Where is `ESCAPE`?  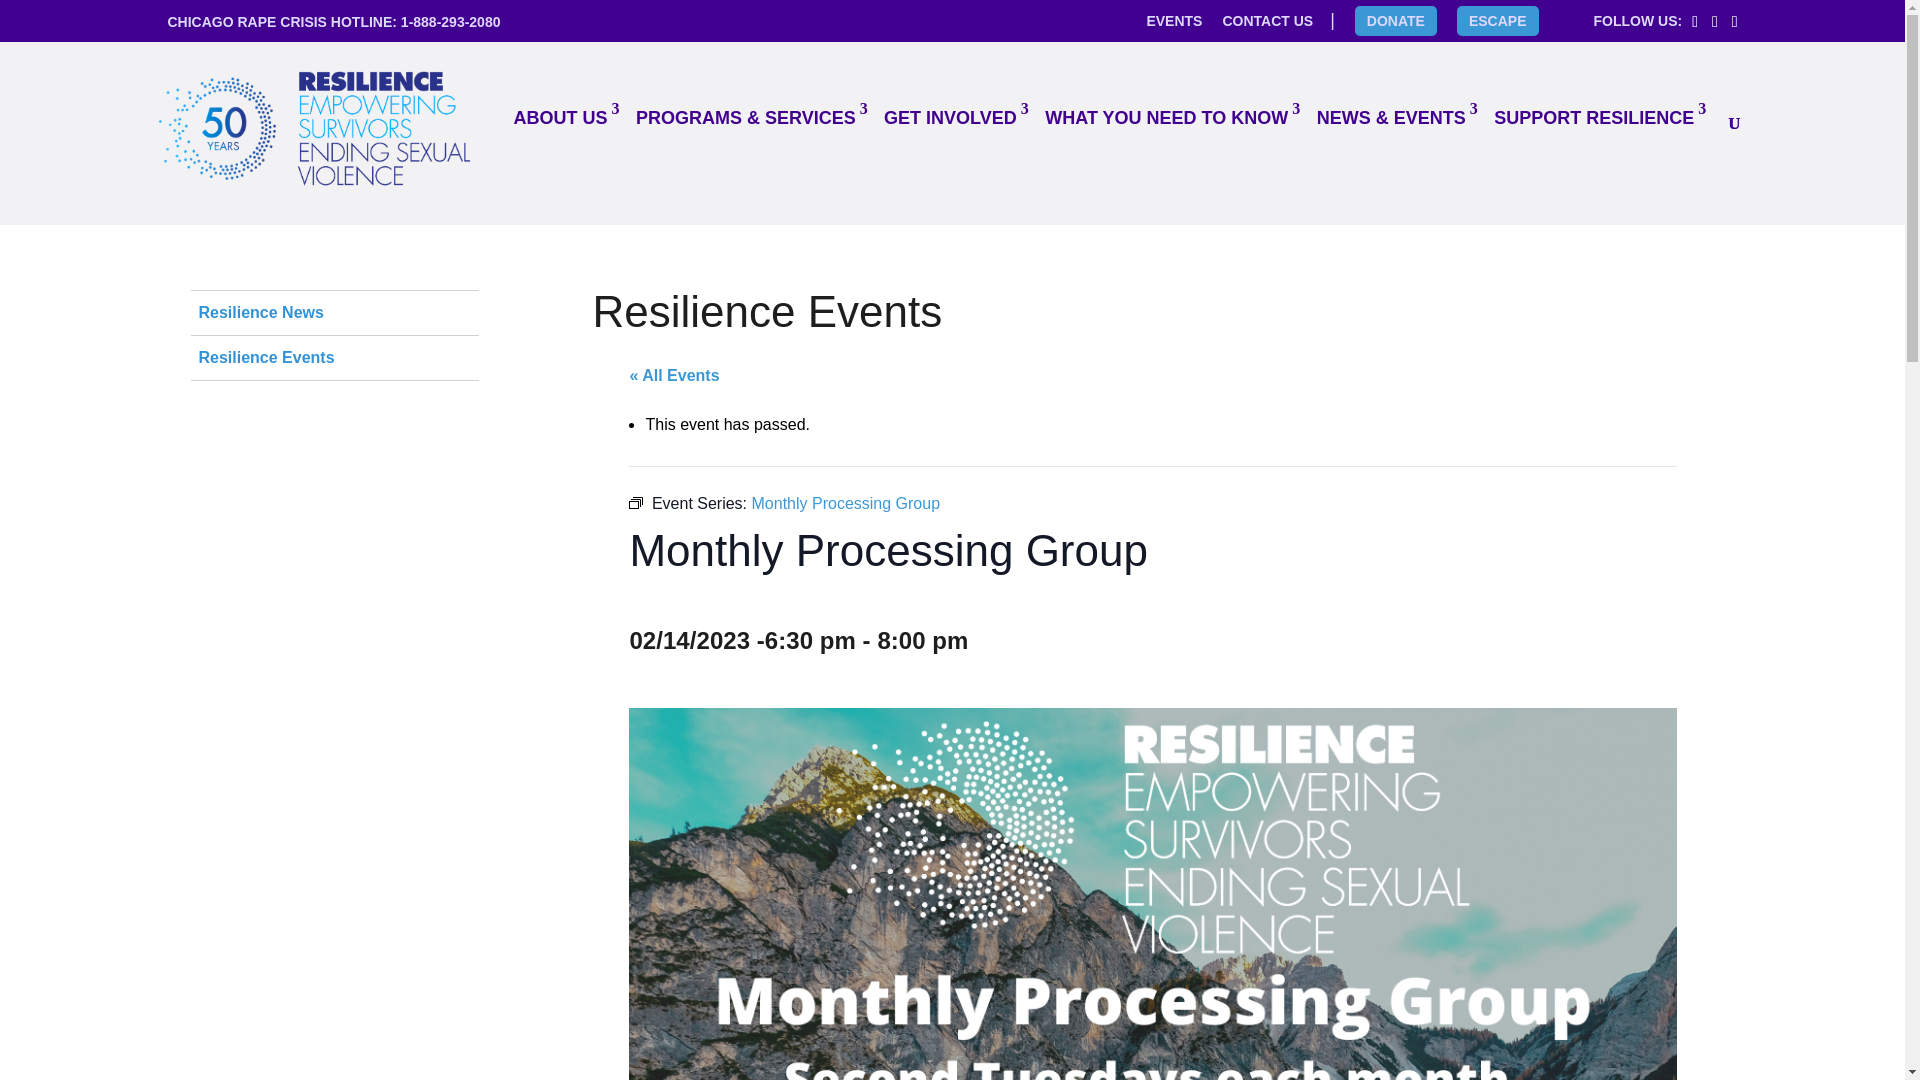 ESCAPE is located at coordinates (1497, 20).